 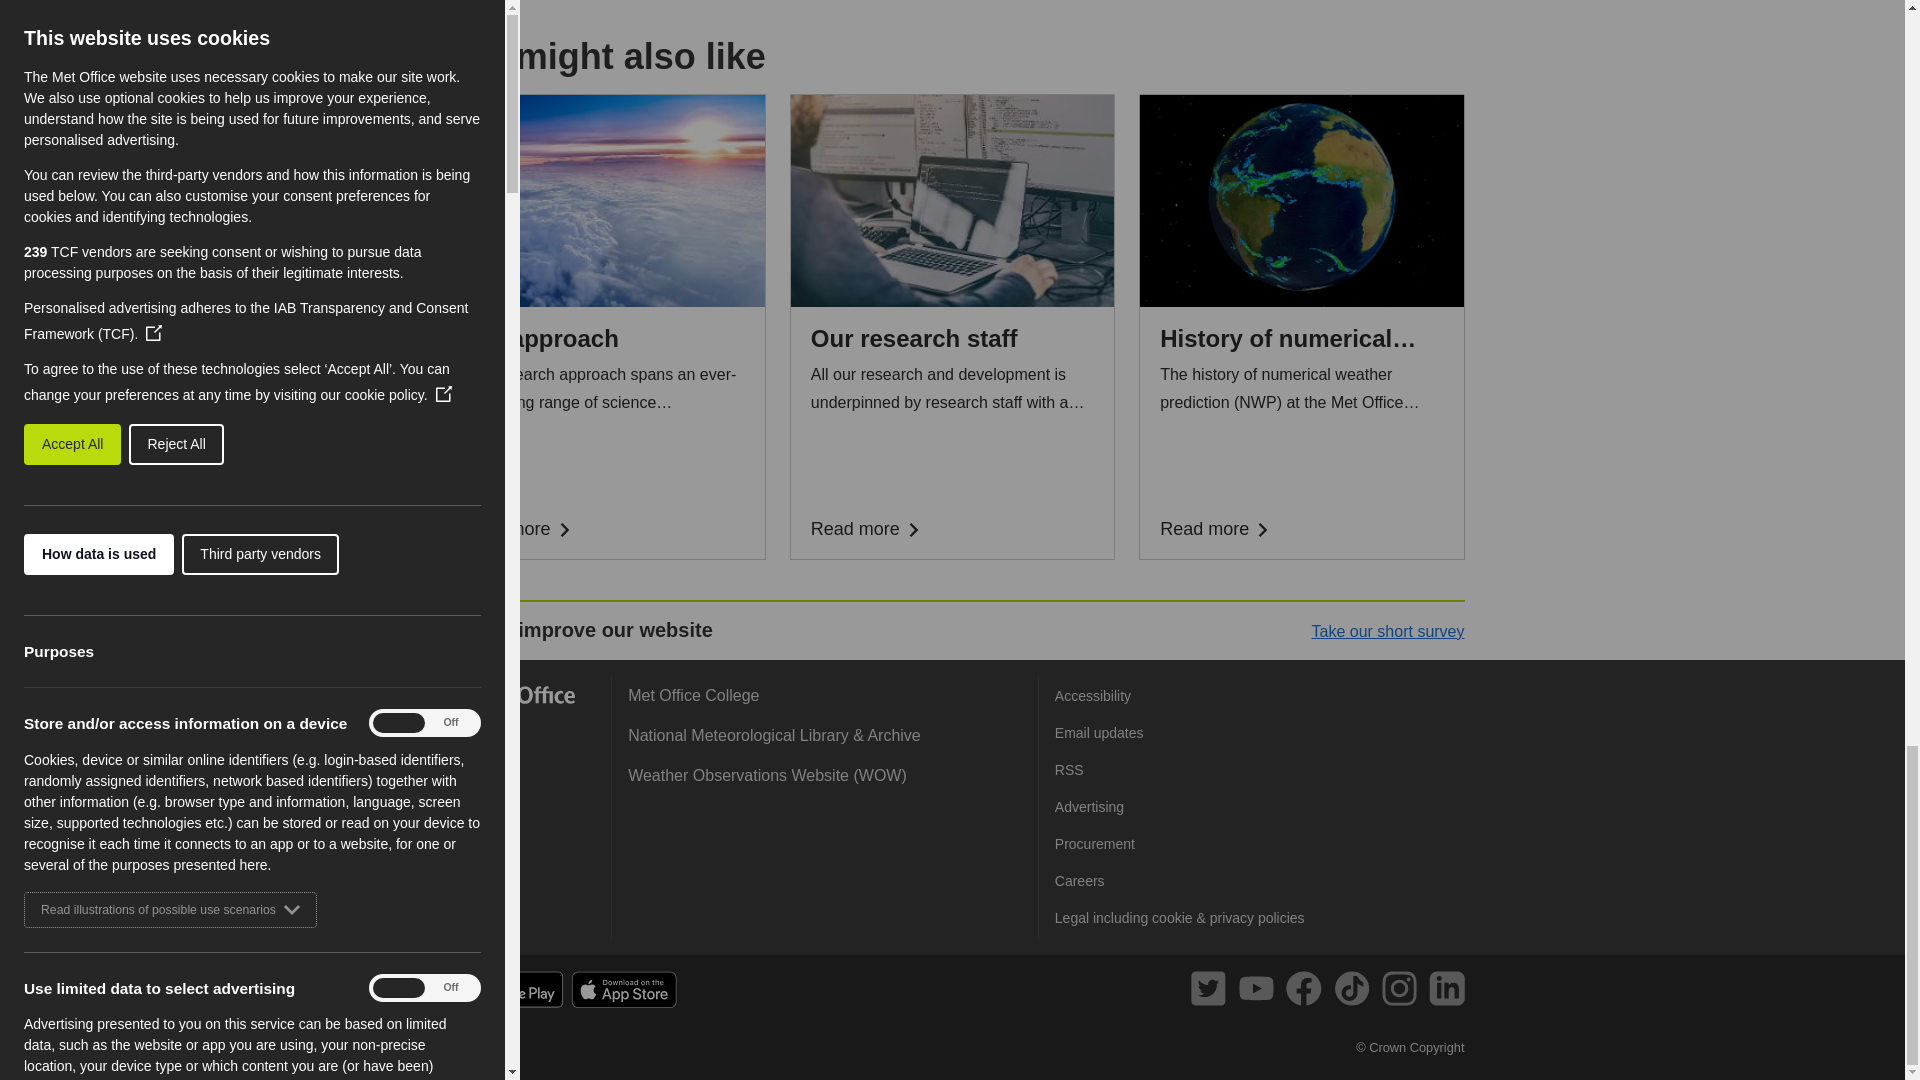 What do you see at coordinates (170, 578) in the screenshot?
I see `Read illustrations of possible use scenarios` at bounding box center [170, 578].